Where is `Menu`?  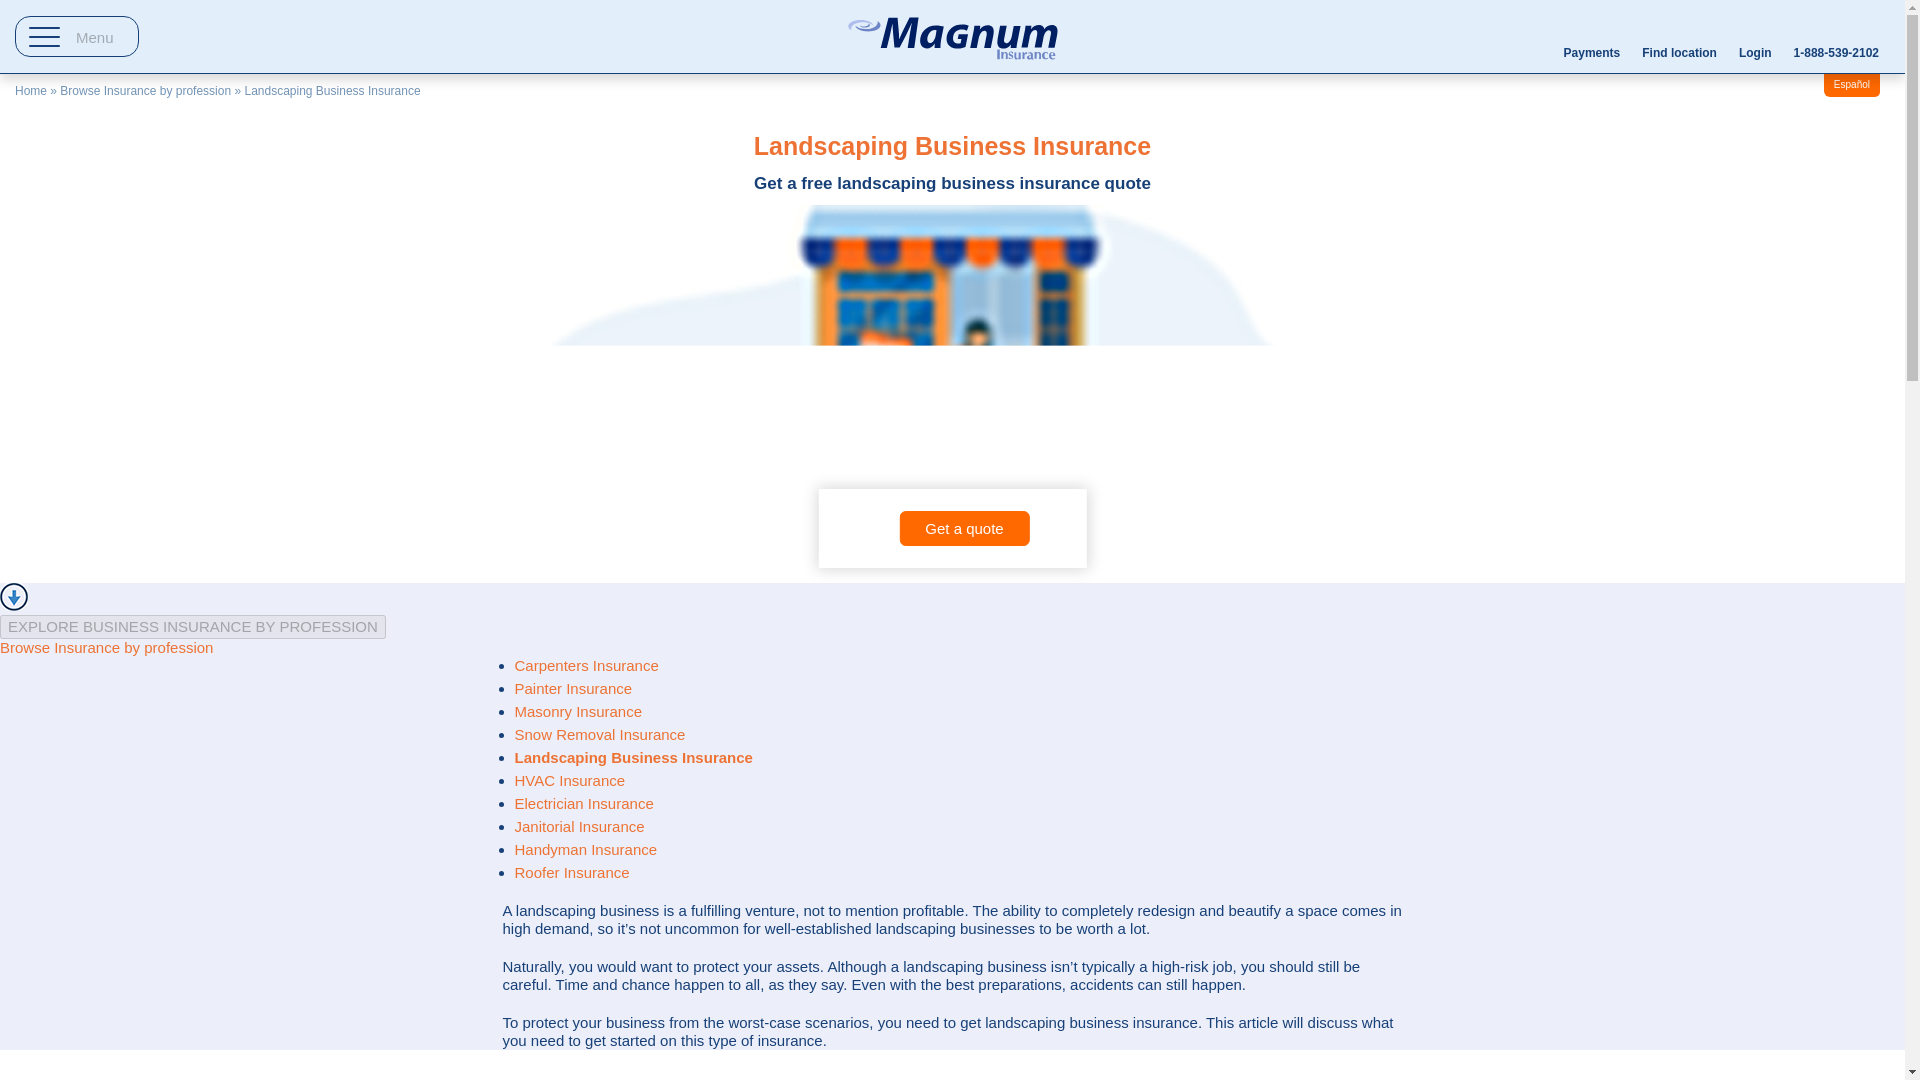
Menu is located at coordinates (76, 36).